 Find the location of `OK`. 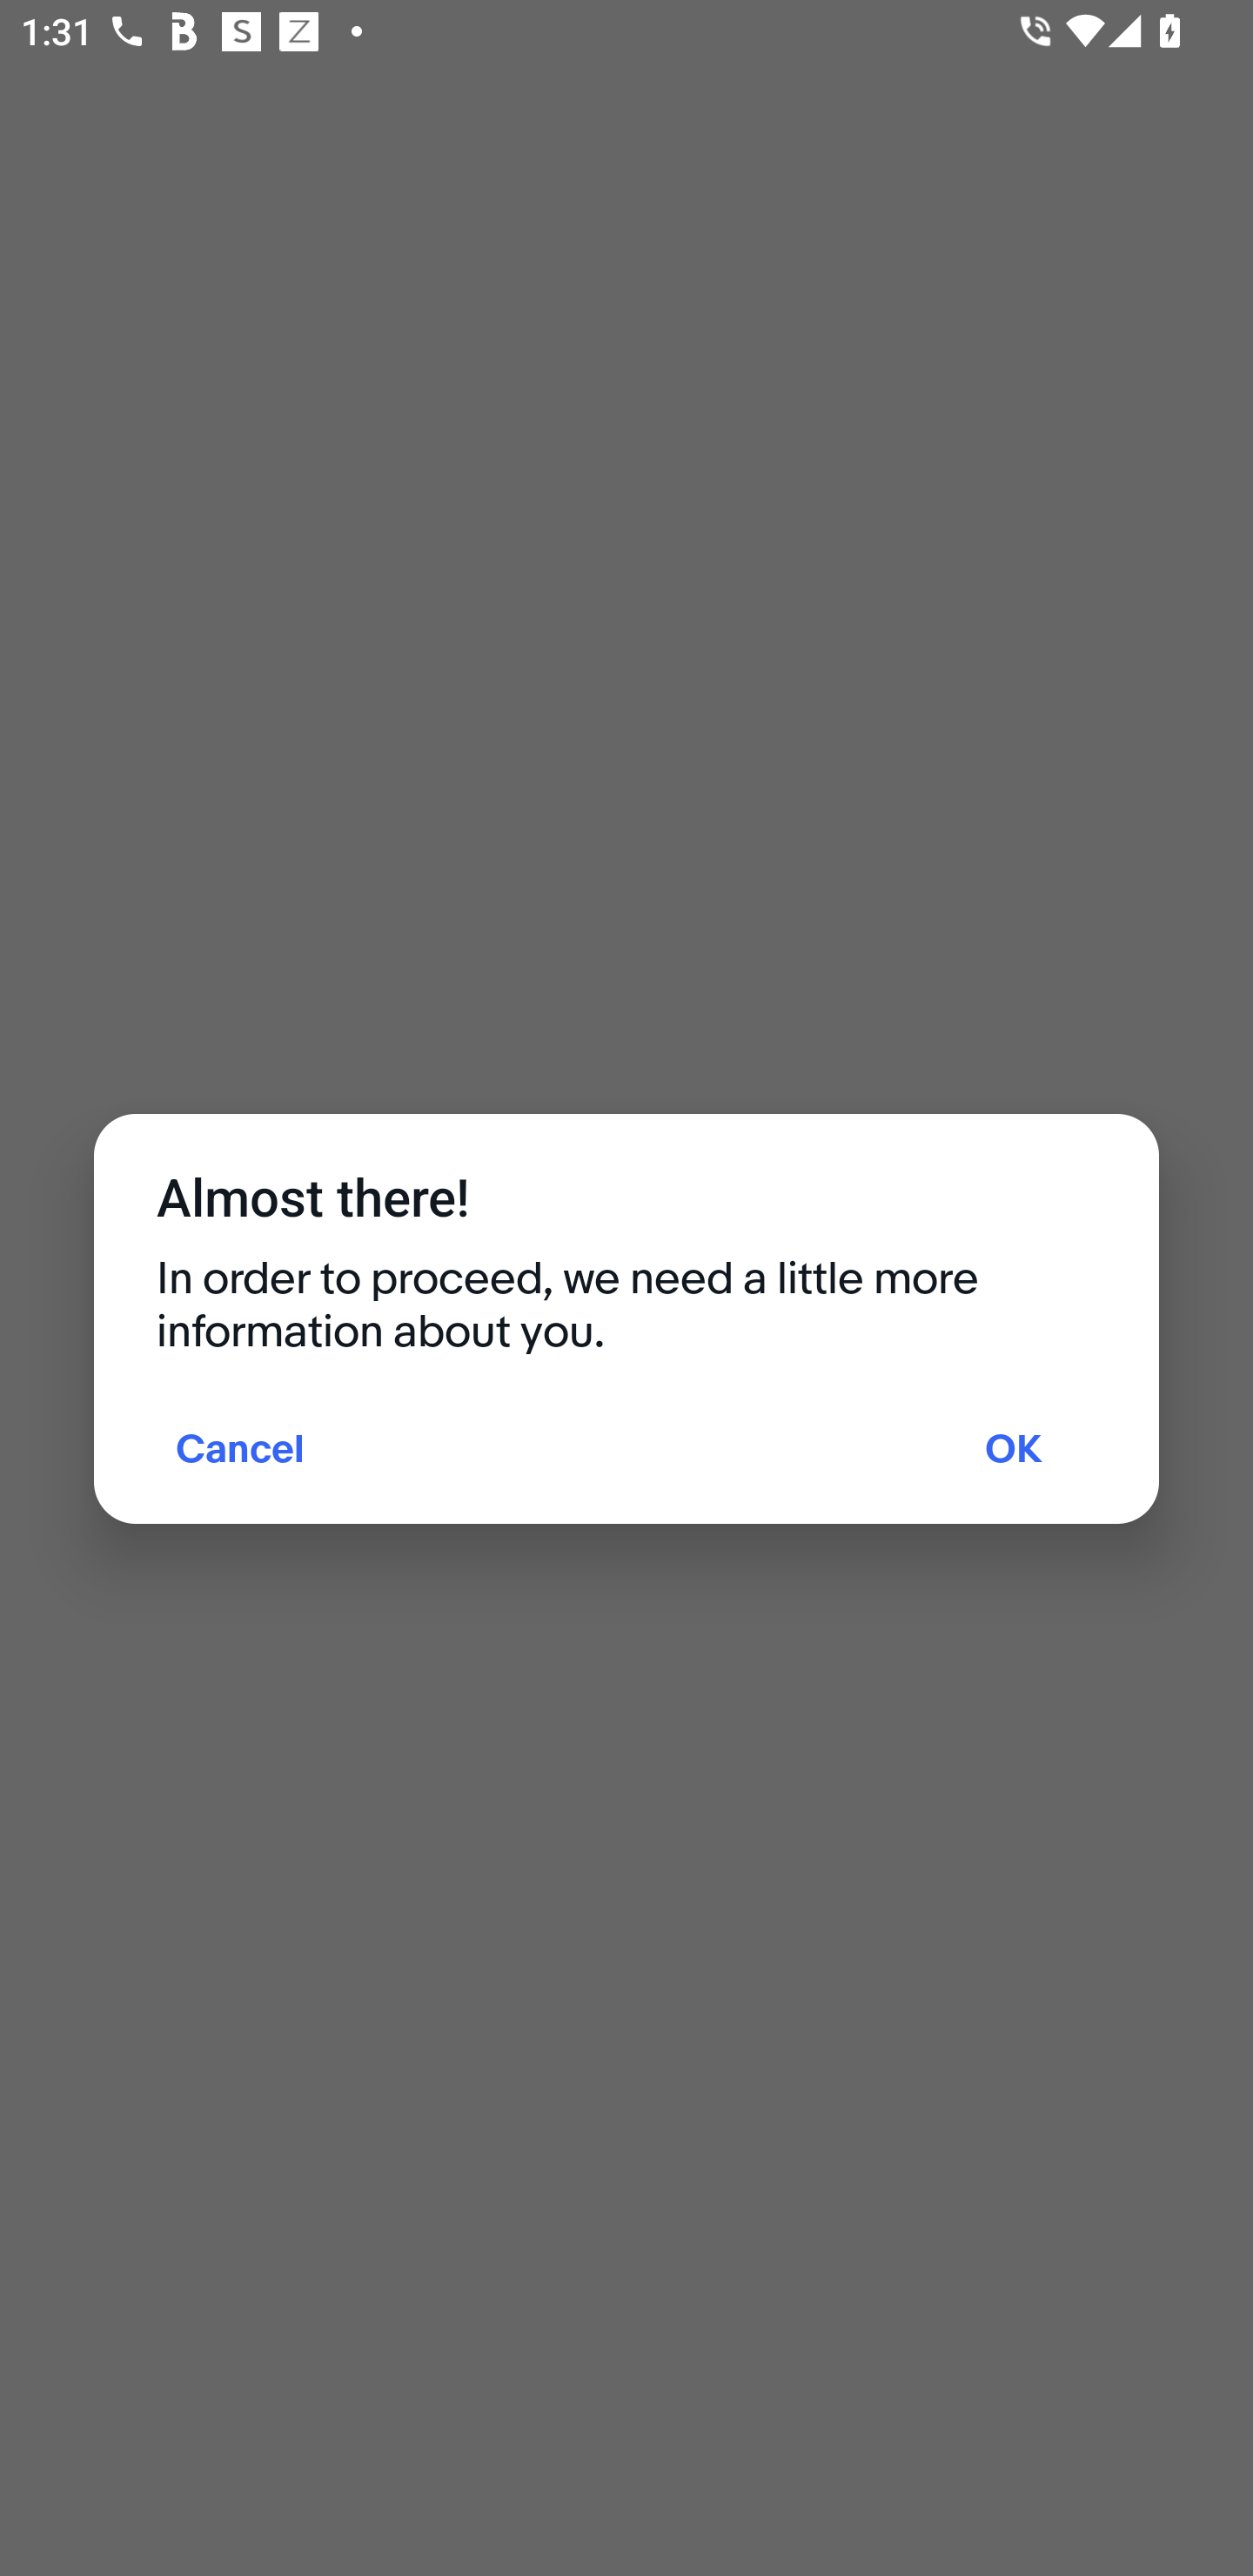

OK is located at coordinates (1013, 1452).